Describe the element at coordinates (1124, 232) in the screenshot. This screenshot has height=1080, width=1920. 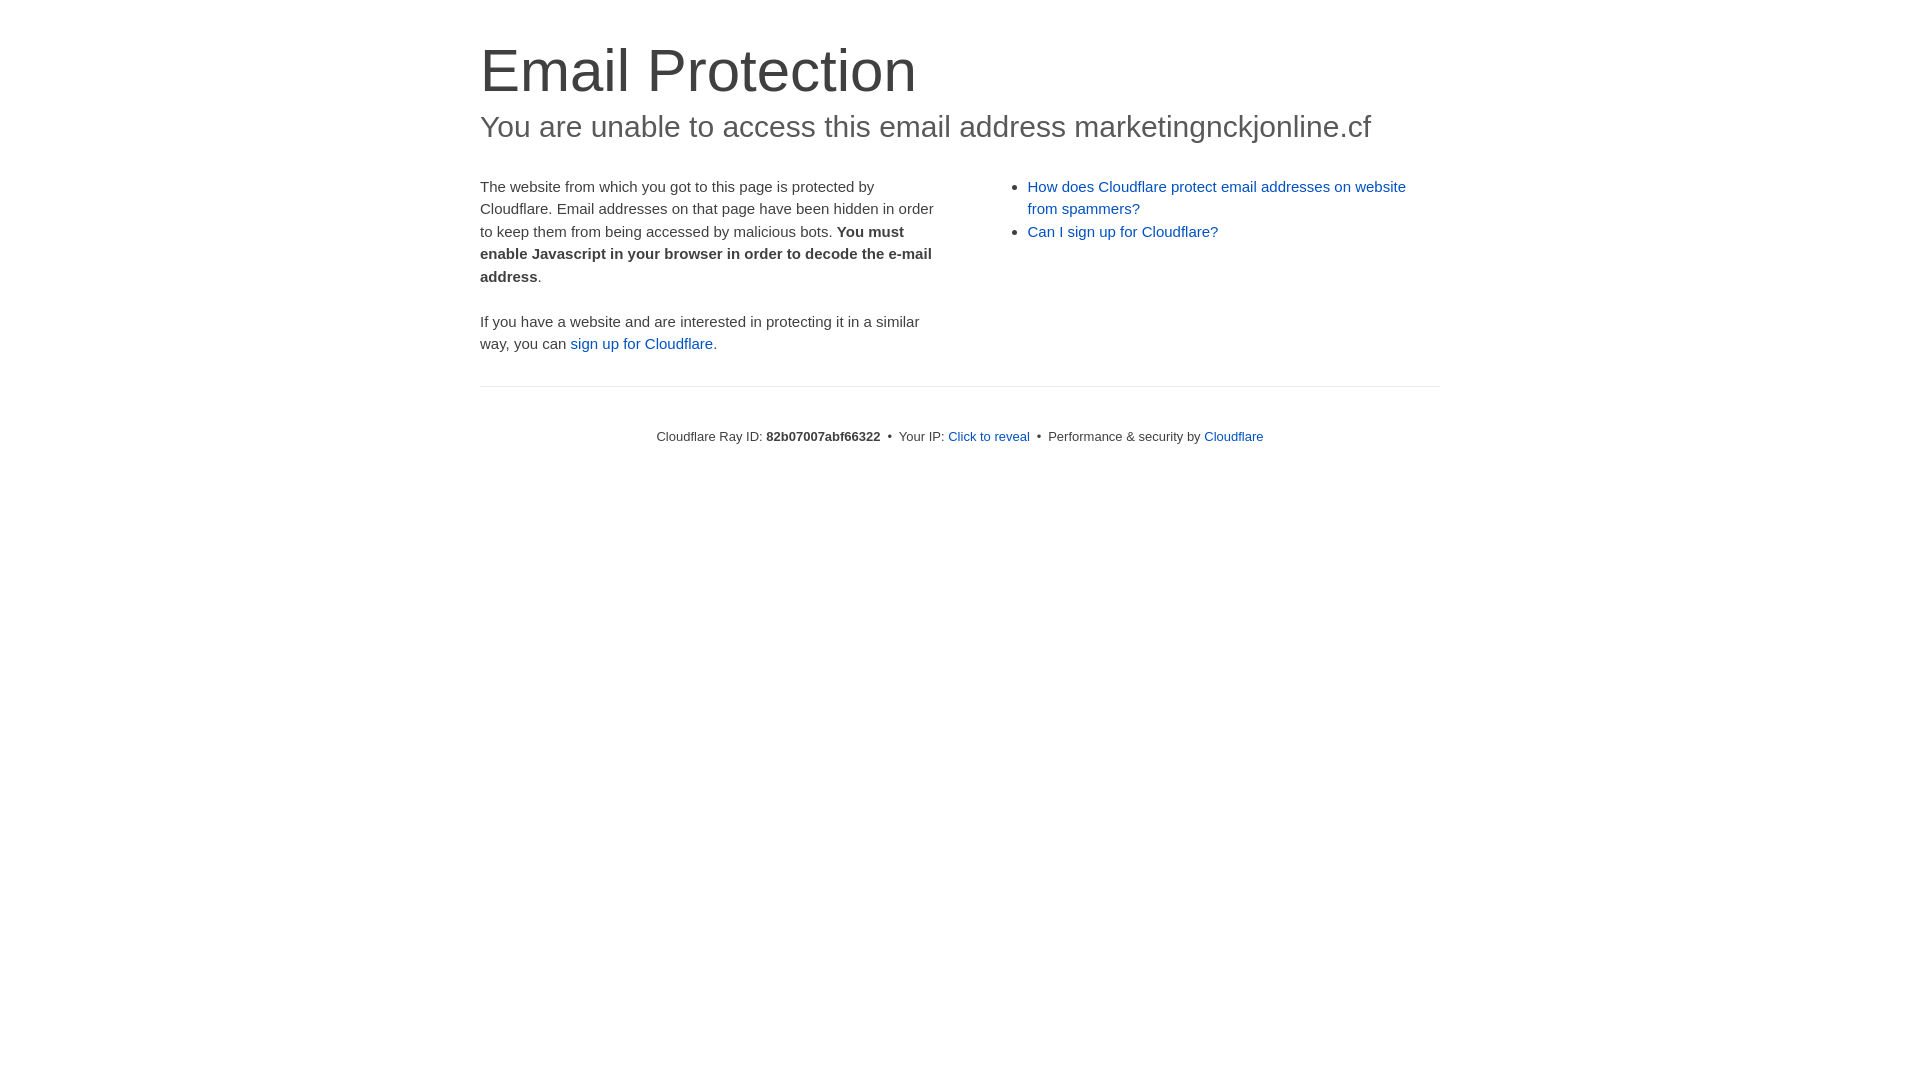
I see `Can I sign up for Cloudflare?` at that location.